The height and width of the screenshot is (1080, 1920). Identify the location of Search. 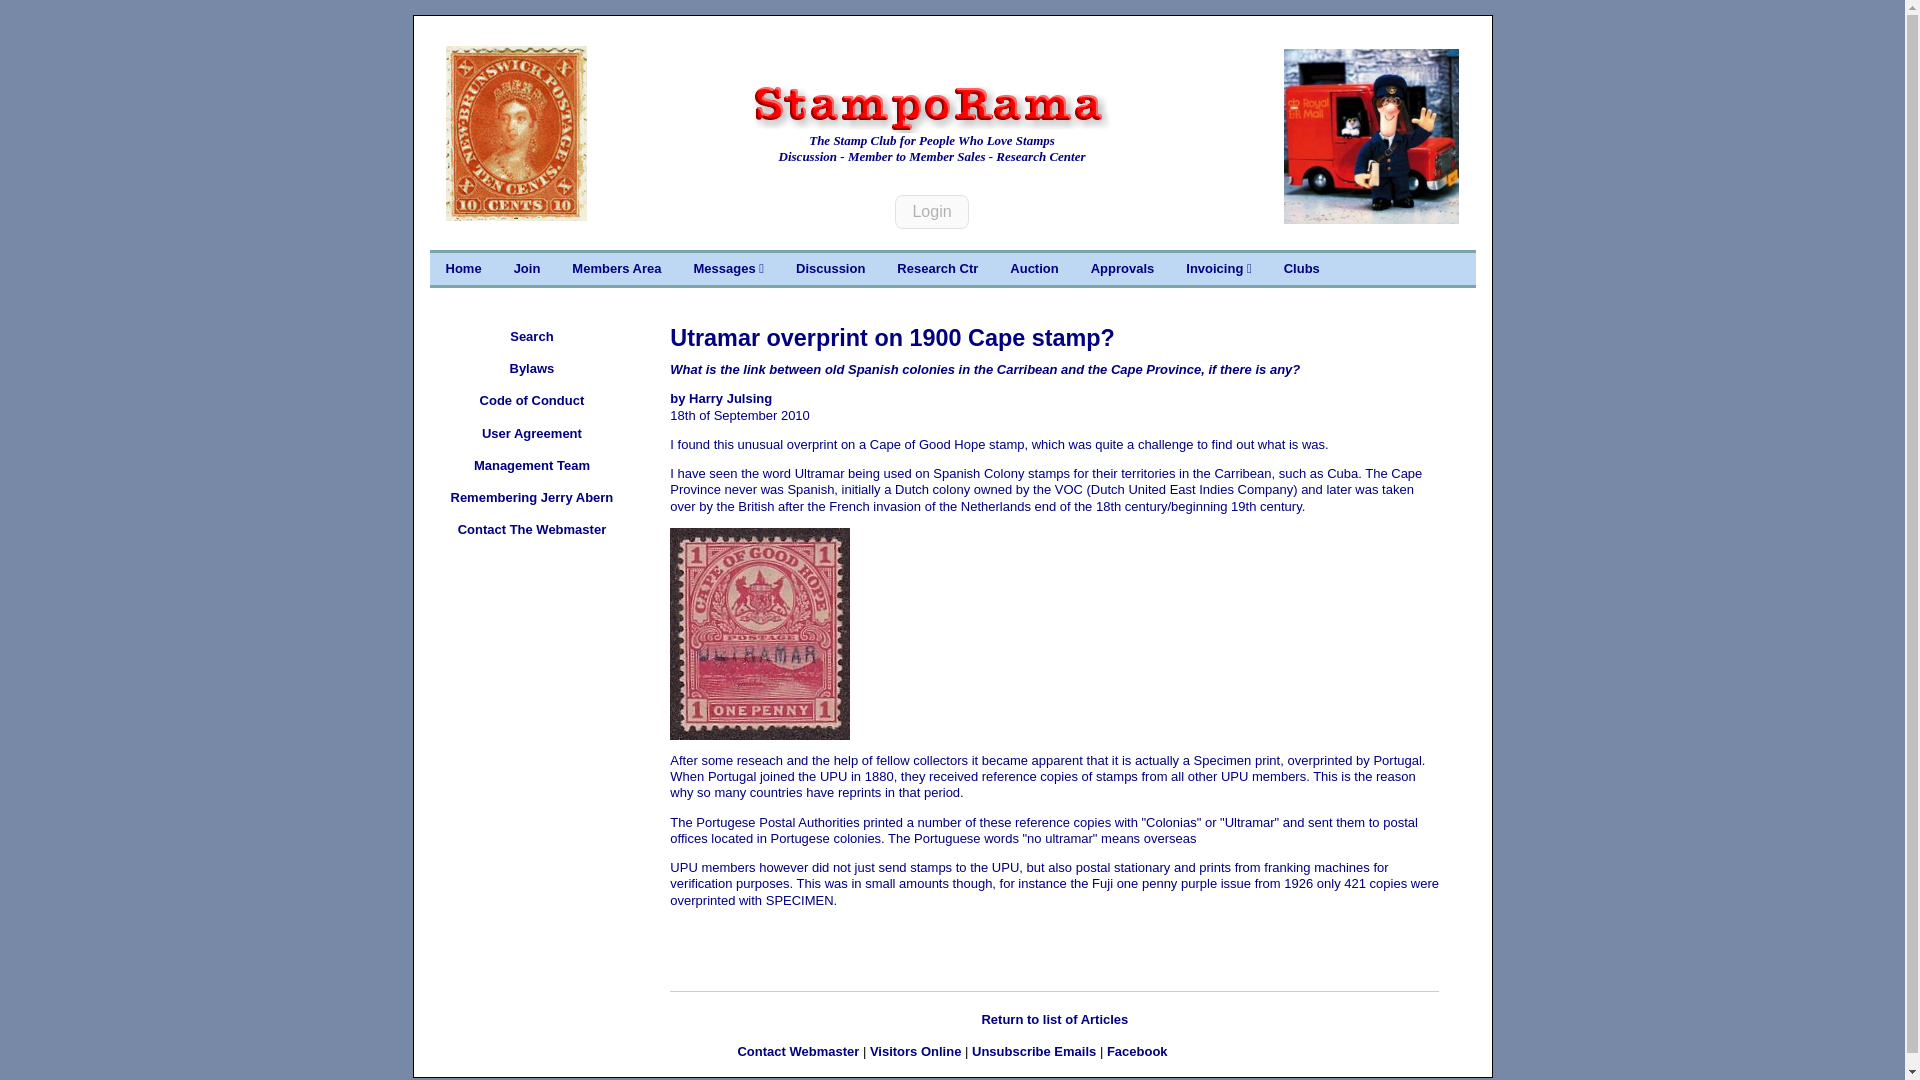
(532, 336).